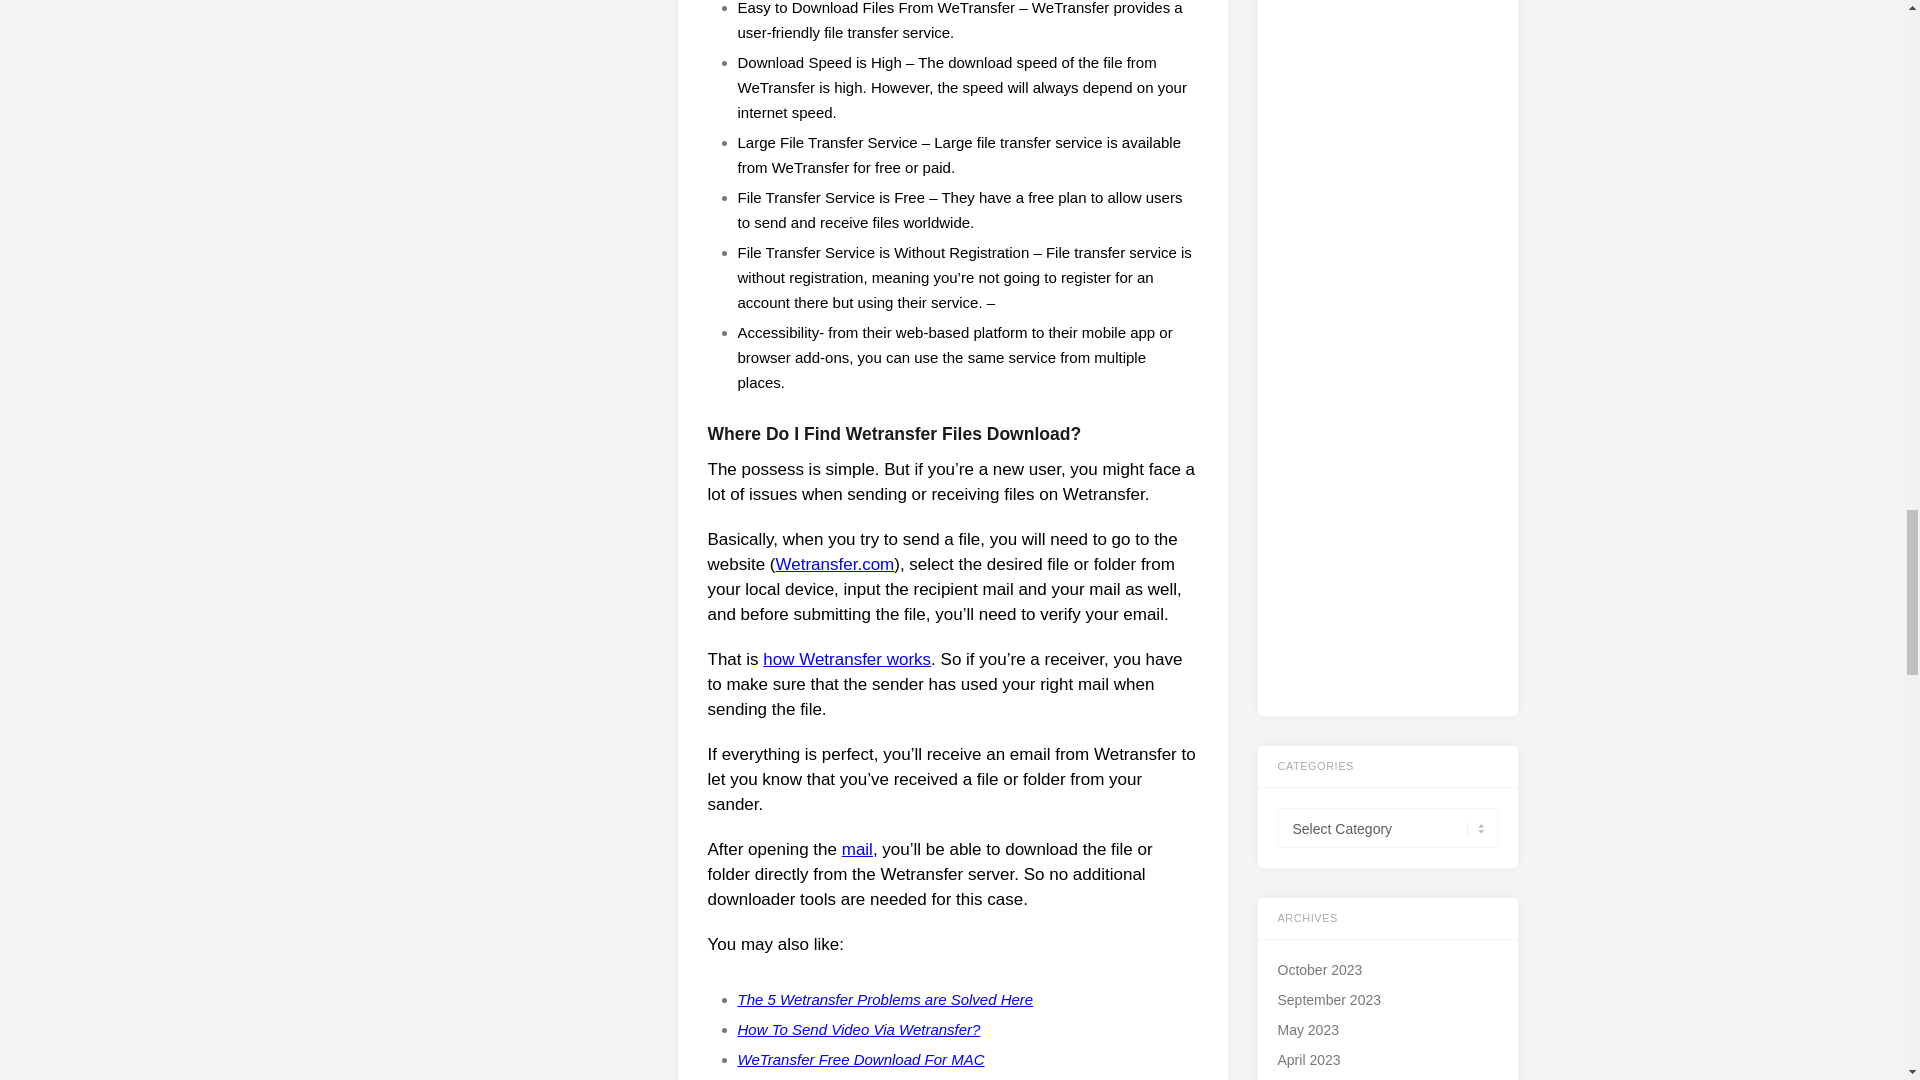 The image size is (1920, 1080). Describe the element at coordinates (859, 1028) in the screenshot. I see `How To Send Video Via Wetransfer?` at that location.